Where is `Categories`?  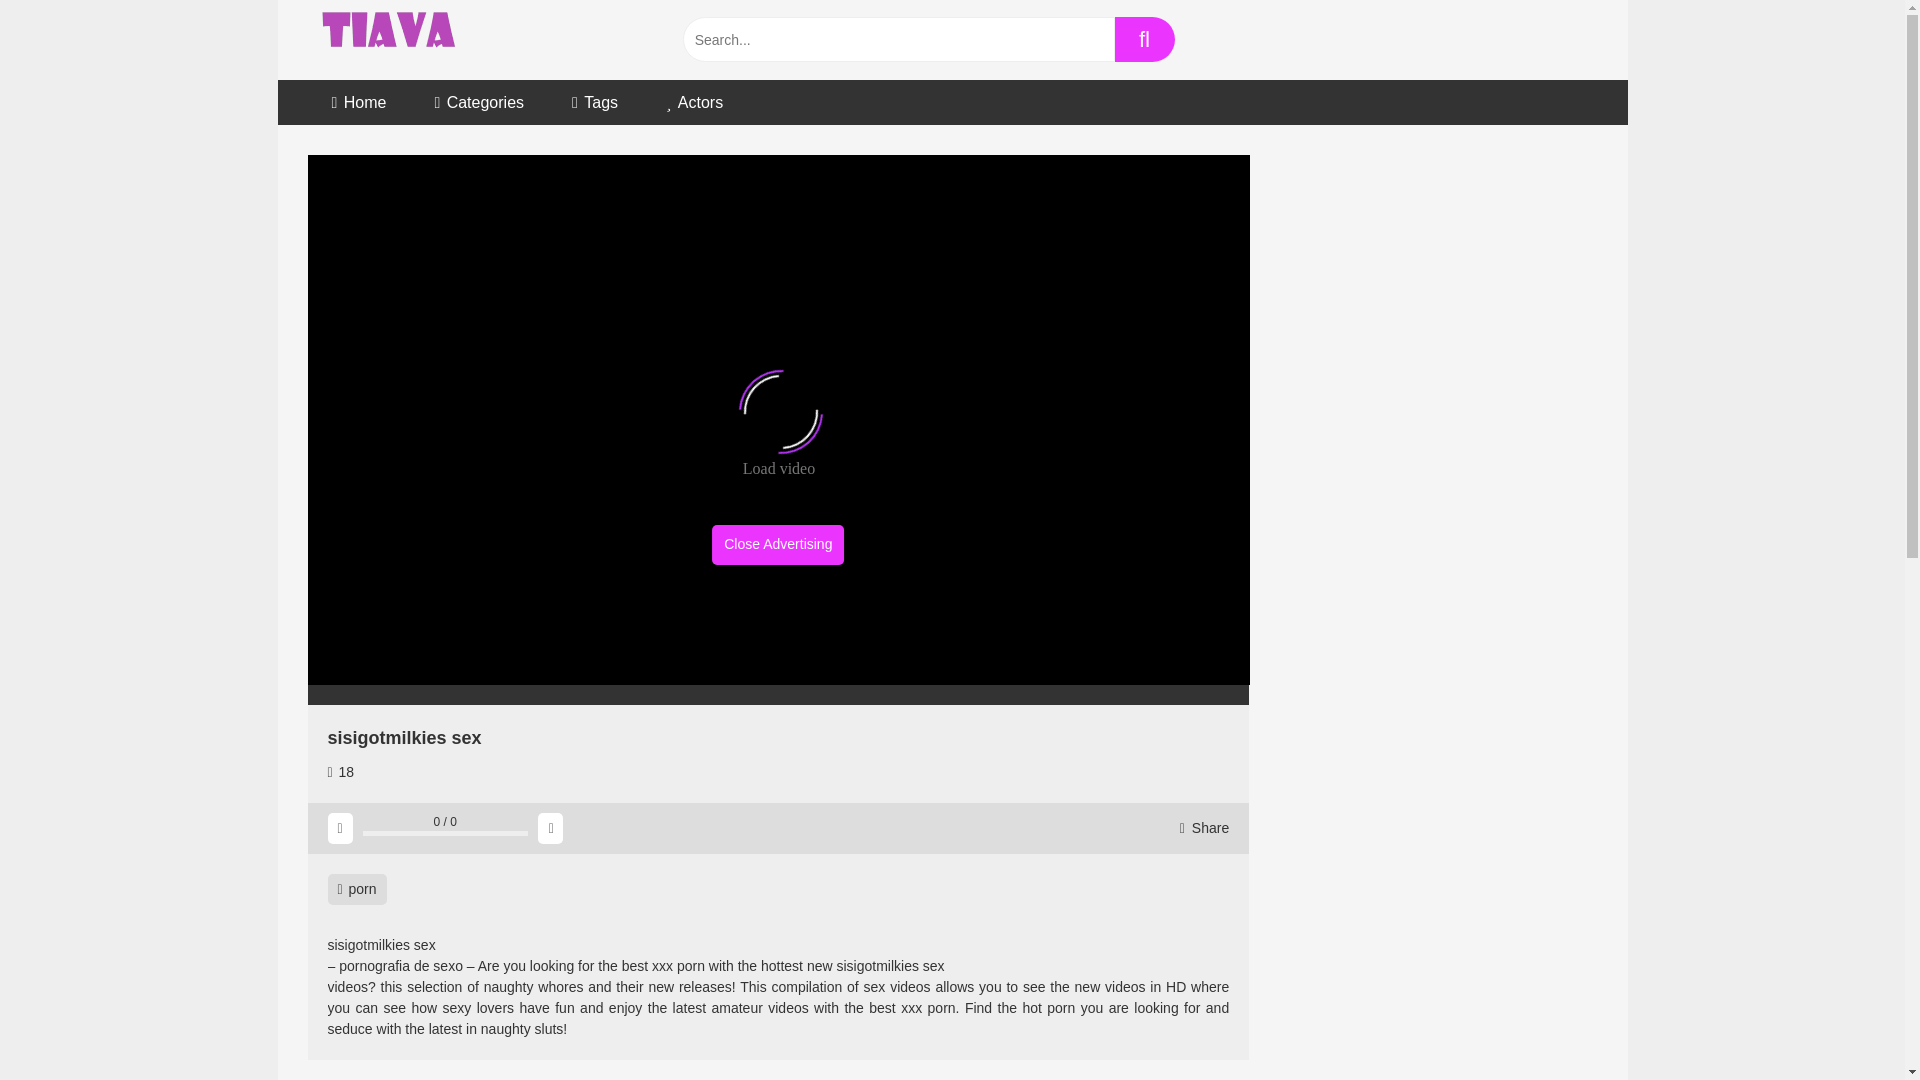
Categories is located at coordinates (478, 102).